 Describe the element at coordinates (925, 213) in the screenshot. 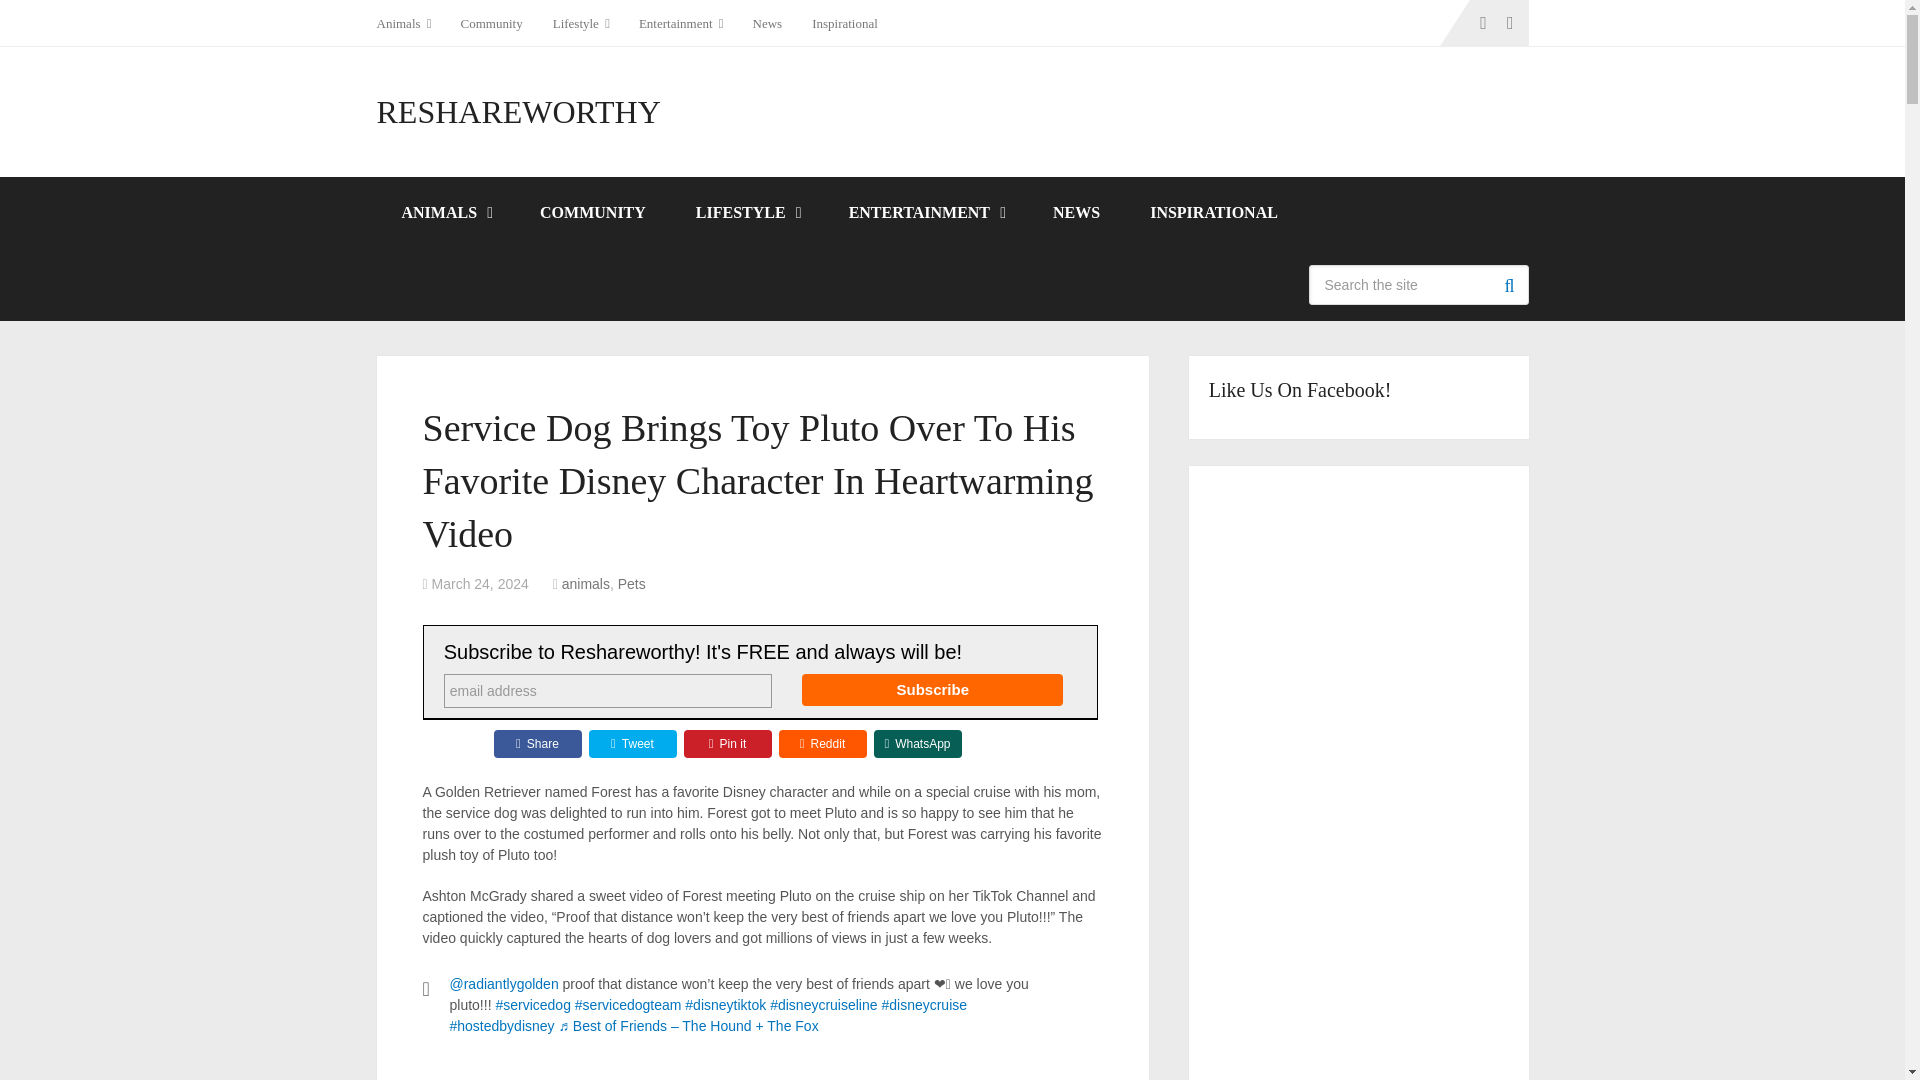

I see `ENTERTAINMENT` at that location.